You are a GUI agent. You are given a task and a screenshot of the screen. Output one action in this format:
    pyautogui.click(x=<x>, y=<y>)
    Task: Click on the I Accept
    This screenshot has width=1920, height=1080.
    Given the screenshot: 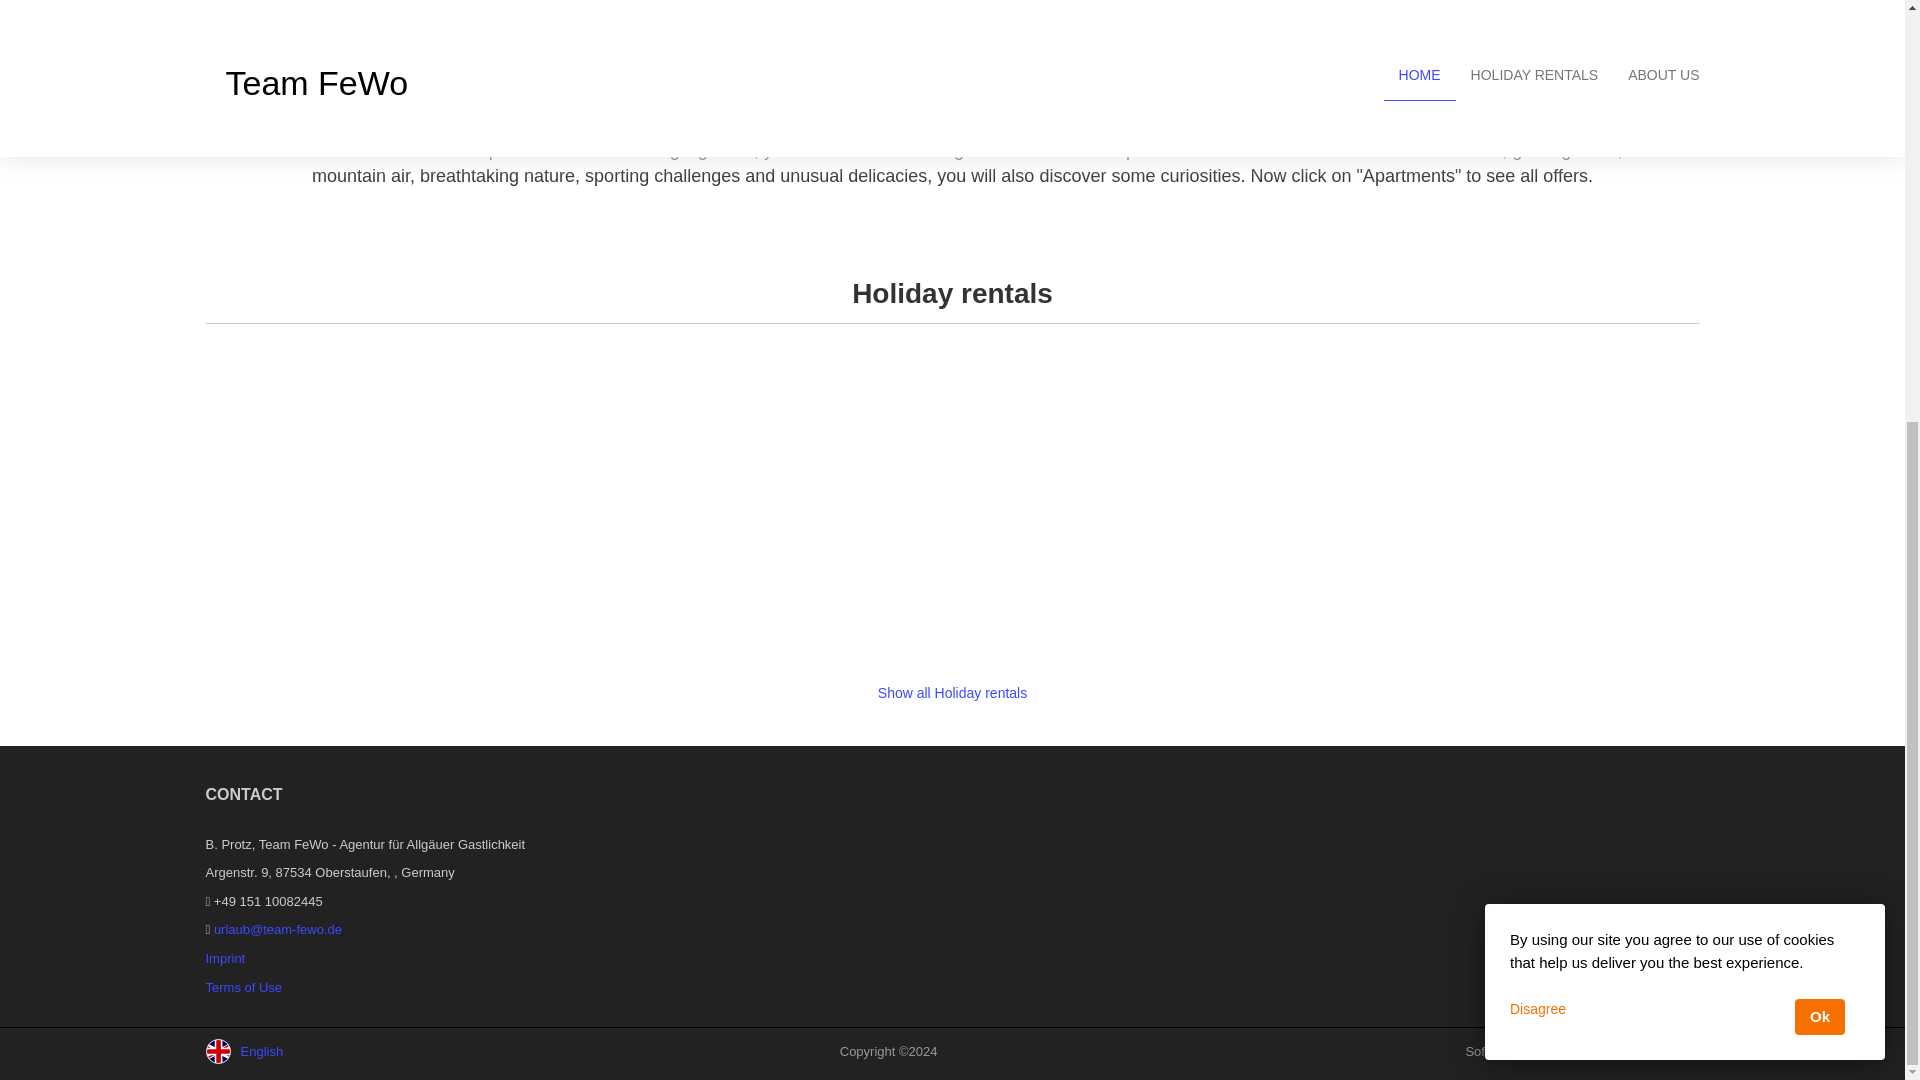 What is the action you would take?
    pyautogui.click(x=1820, y=334)
    